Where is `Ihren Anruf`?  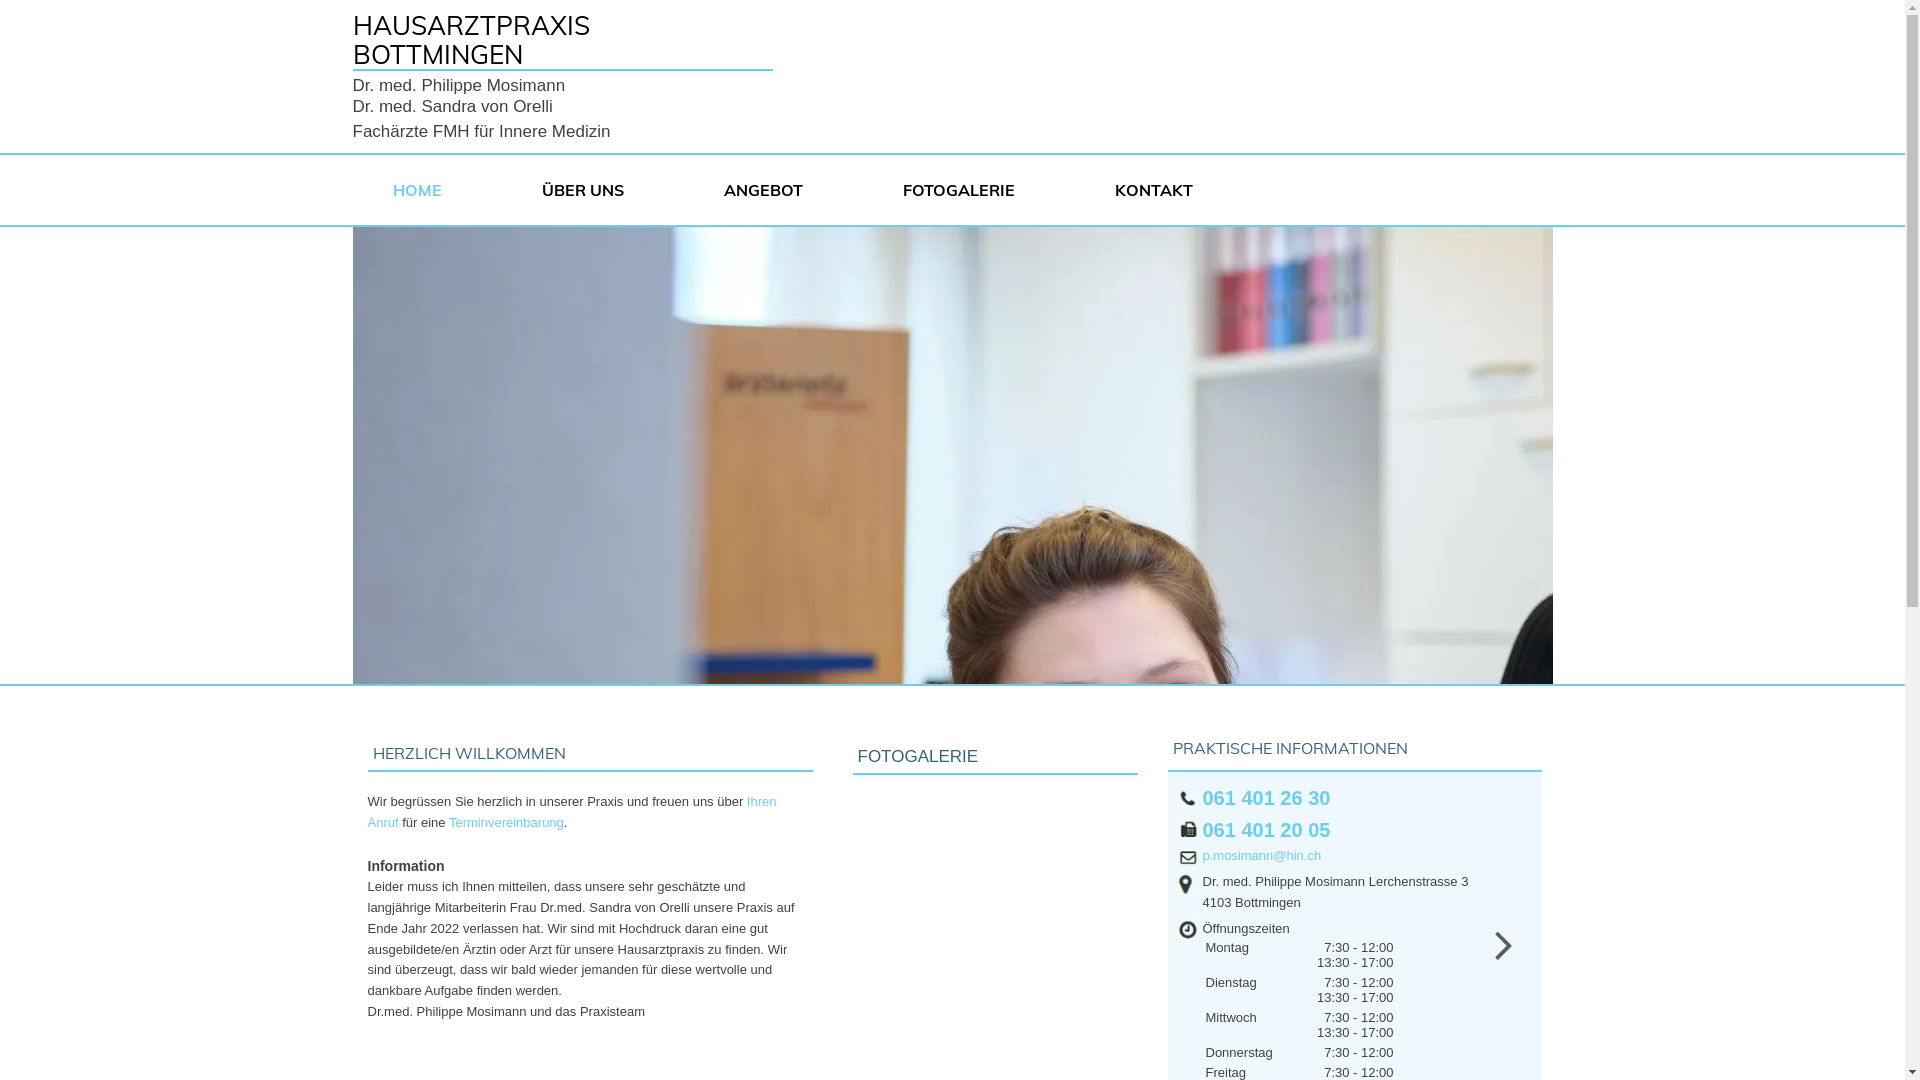 Ihren Anruf is located at coordinates (572, 812).